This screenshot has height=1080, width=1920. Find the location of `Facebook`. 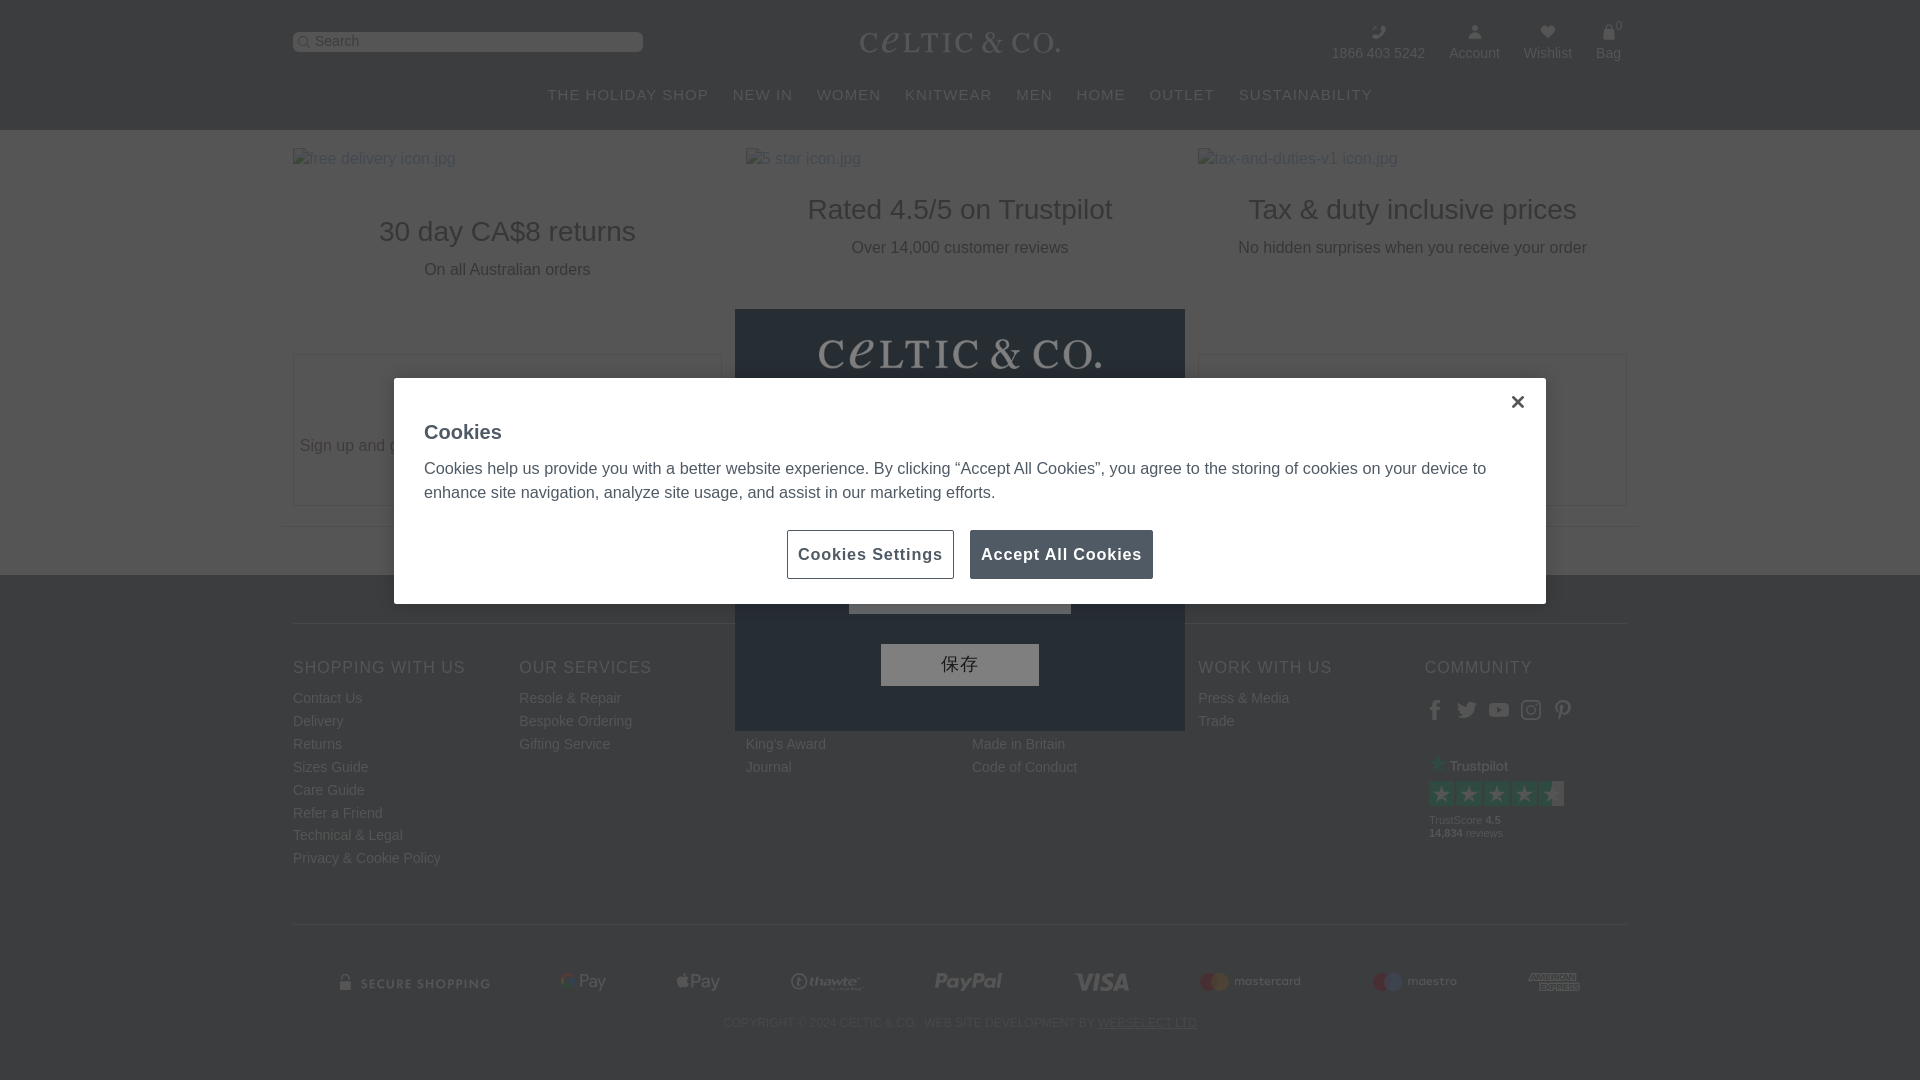

Facebook is located at coordinates (1434, 710).